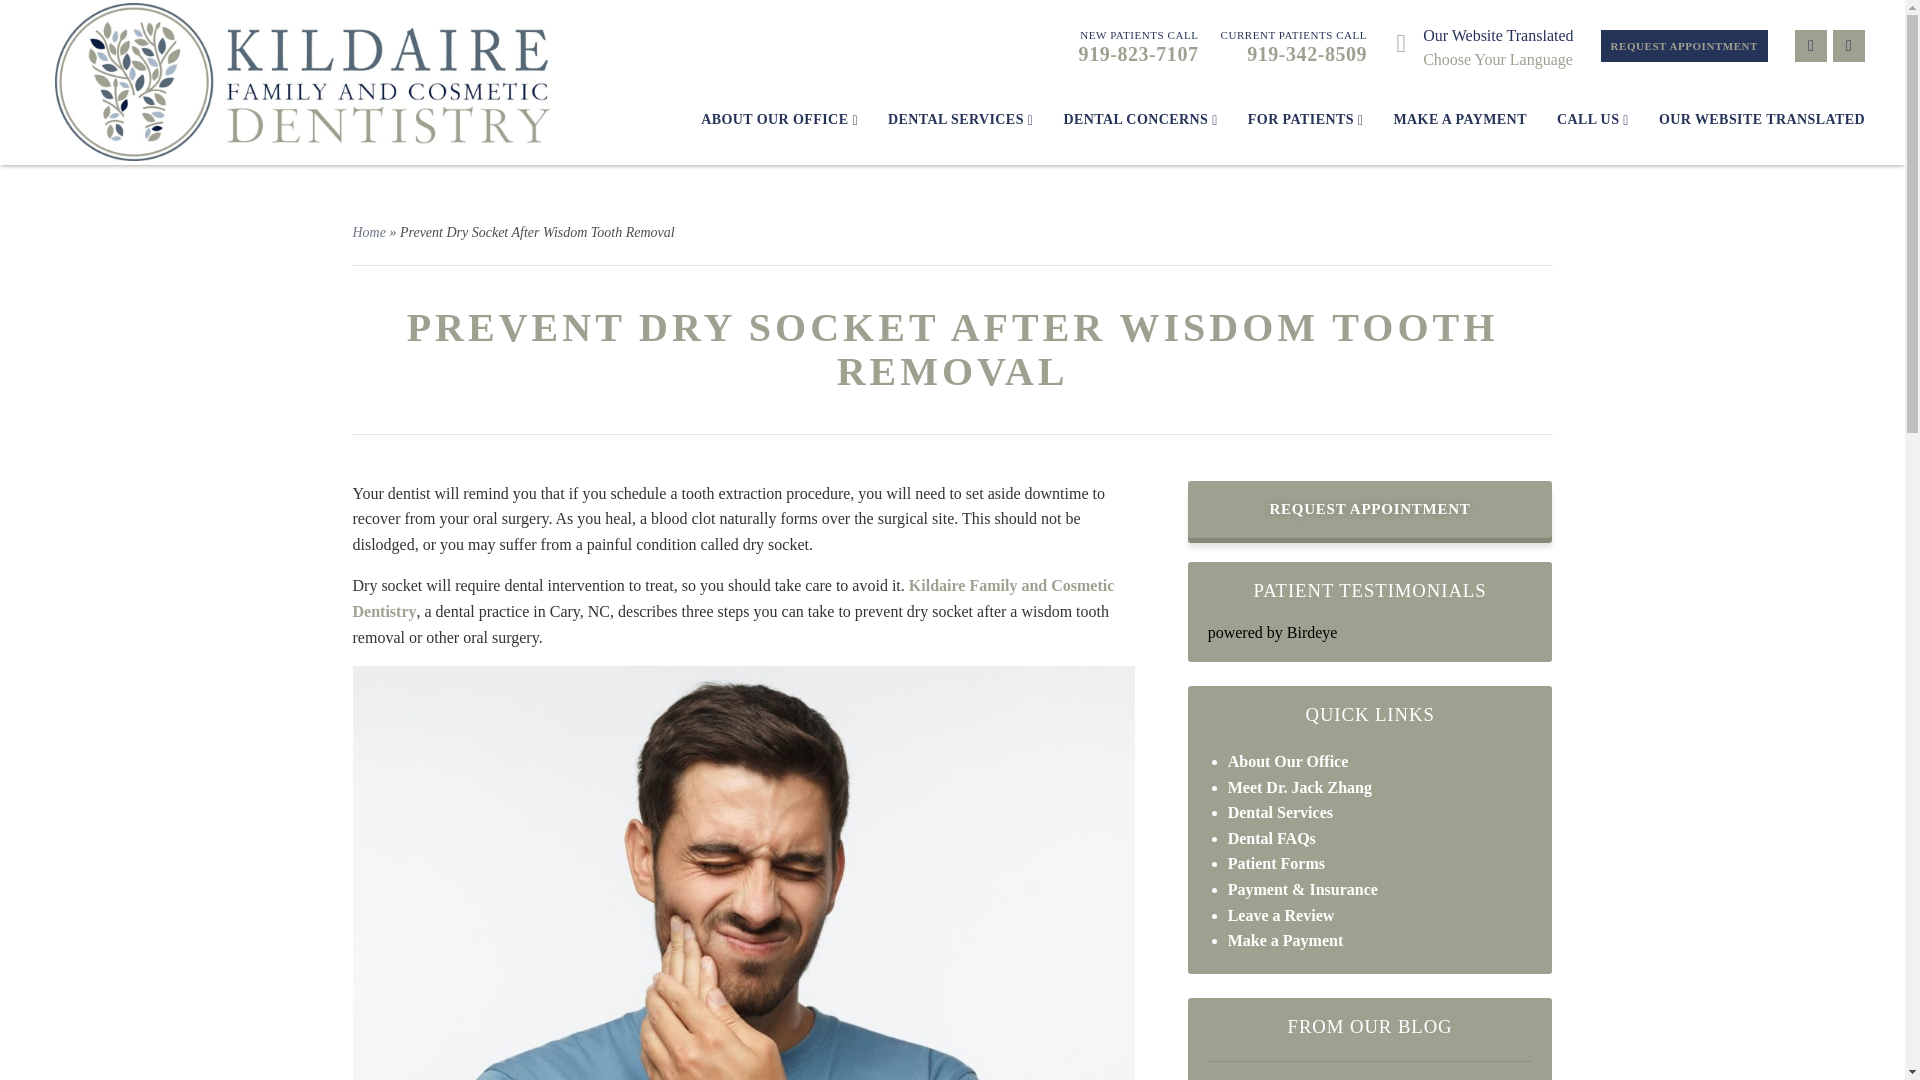 Image resolution: width=1920 pixels, height=1080 pixels. What do you see at coordinates (779, 120) in the screenshot?
I see `ABOUT OUR OFFICE` at bounding box center [779, 120].